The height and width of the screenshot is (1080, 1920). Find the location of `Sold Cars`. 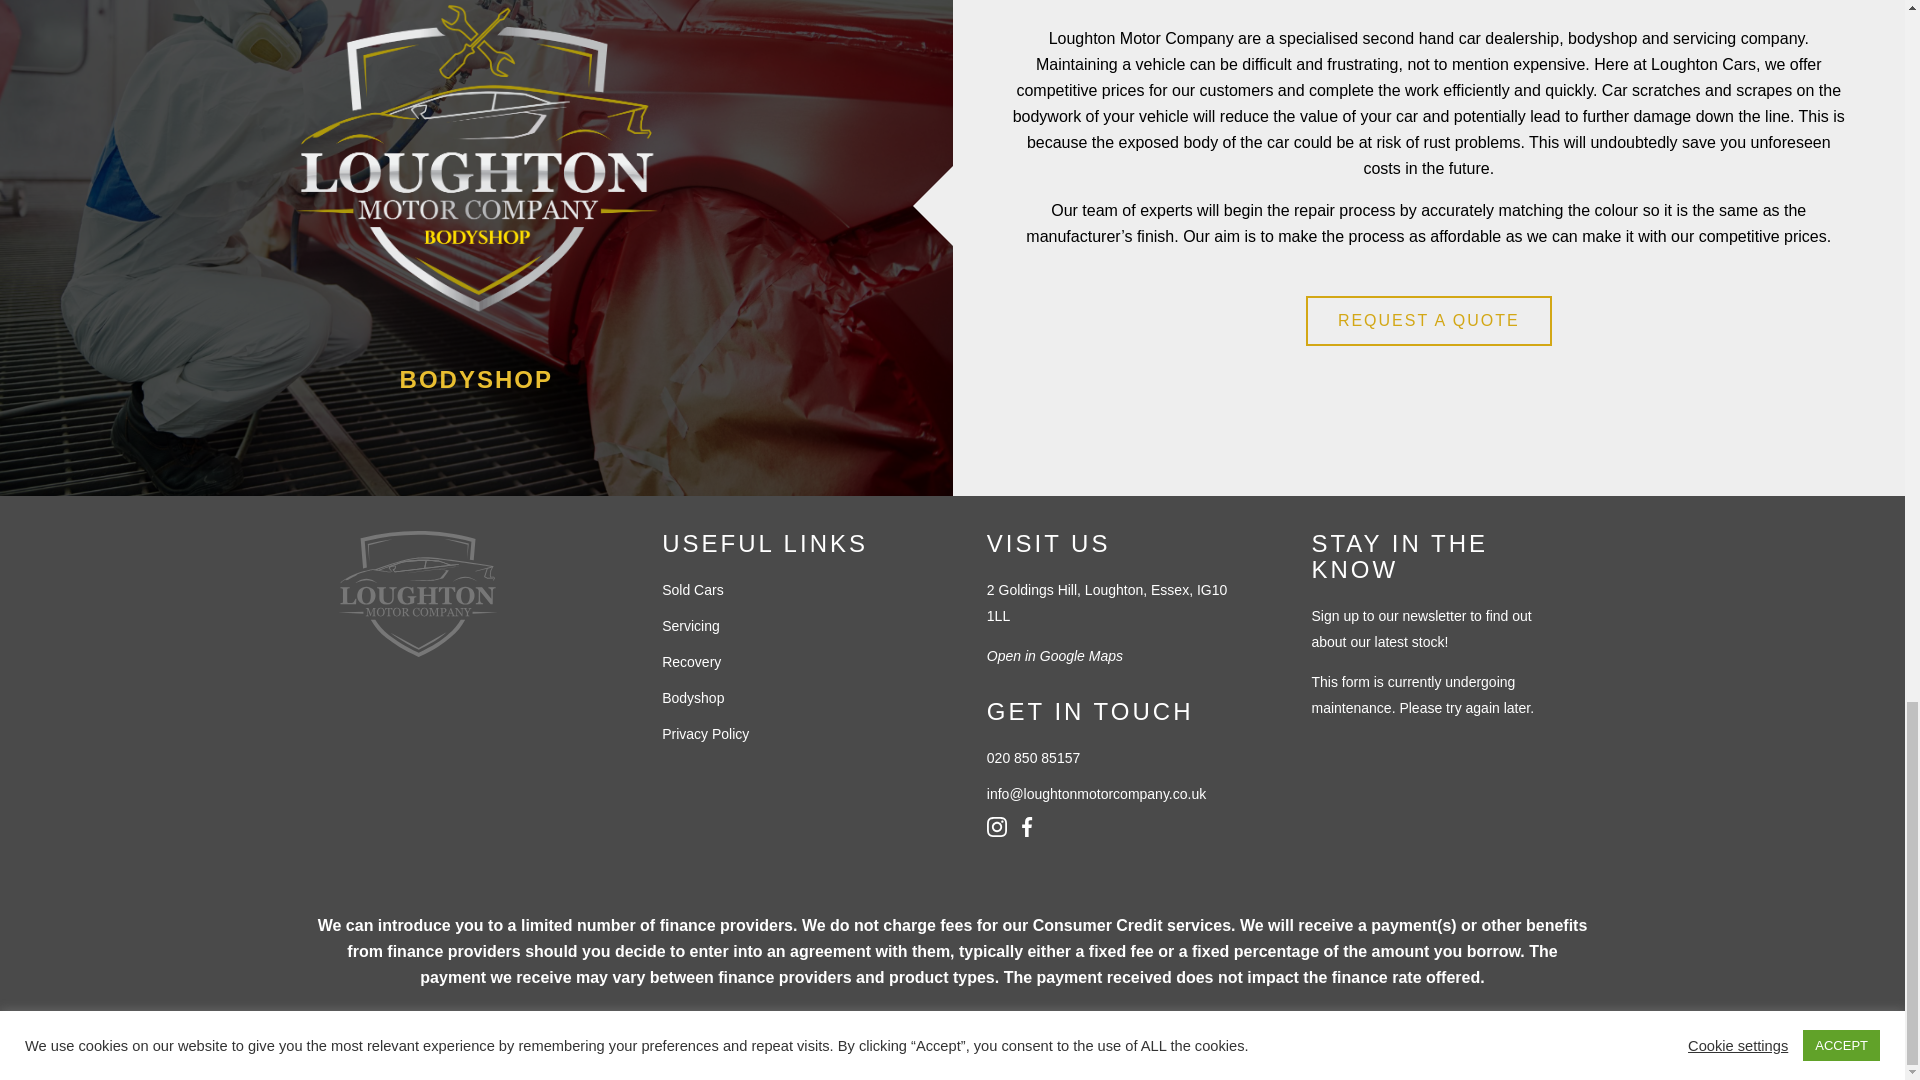

Sold Cars is located at coordinates (790, 589).